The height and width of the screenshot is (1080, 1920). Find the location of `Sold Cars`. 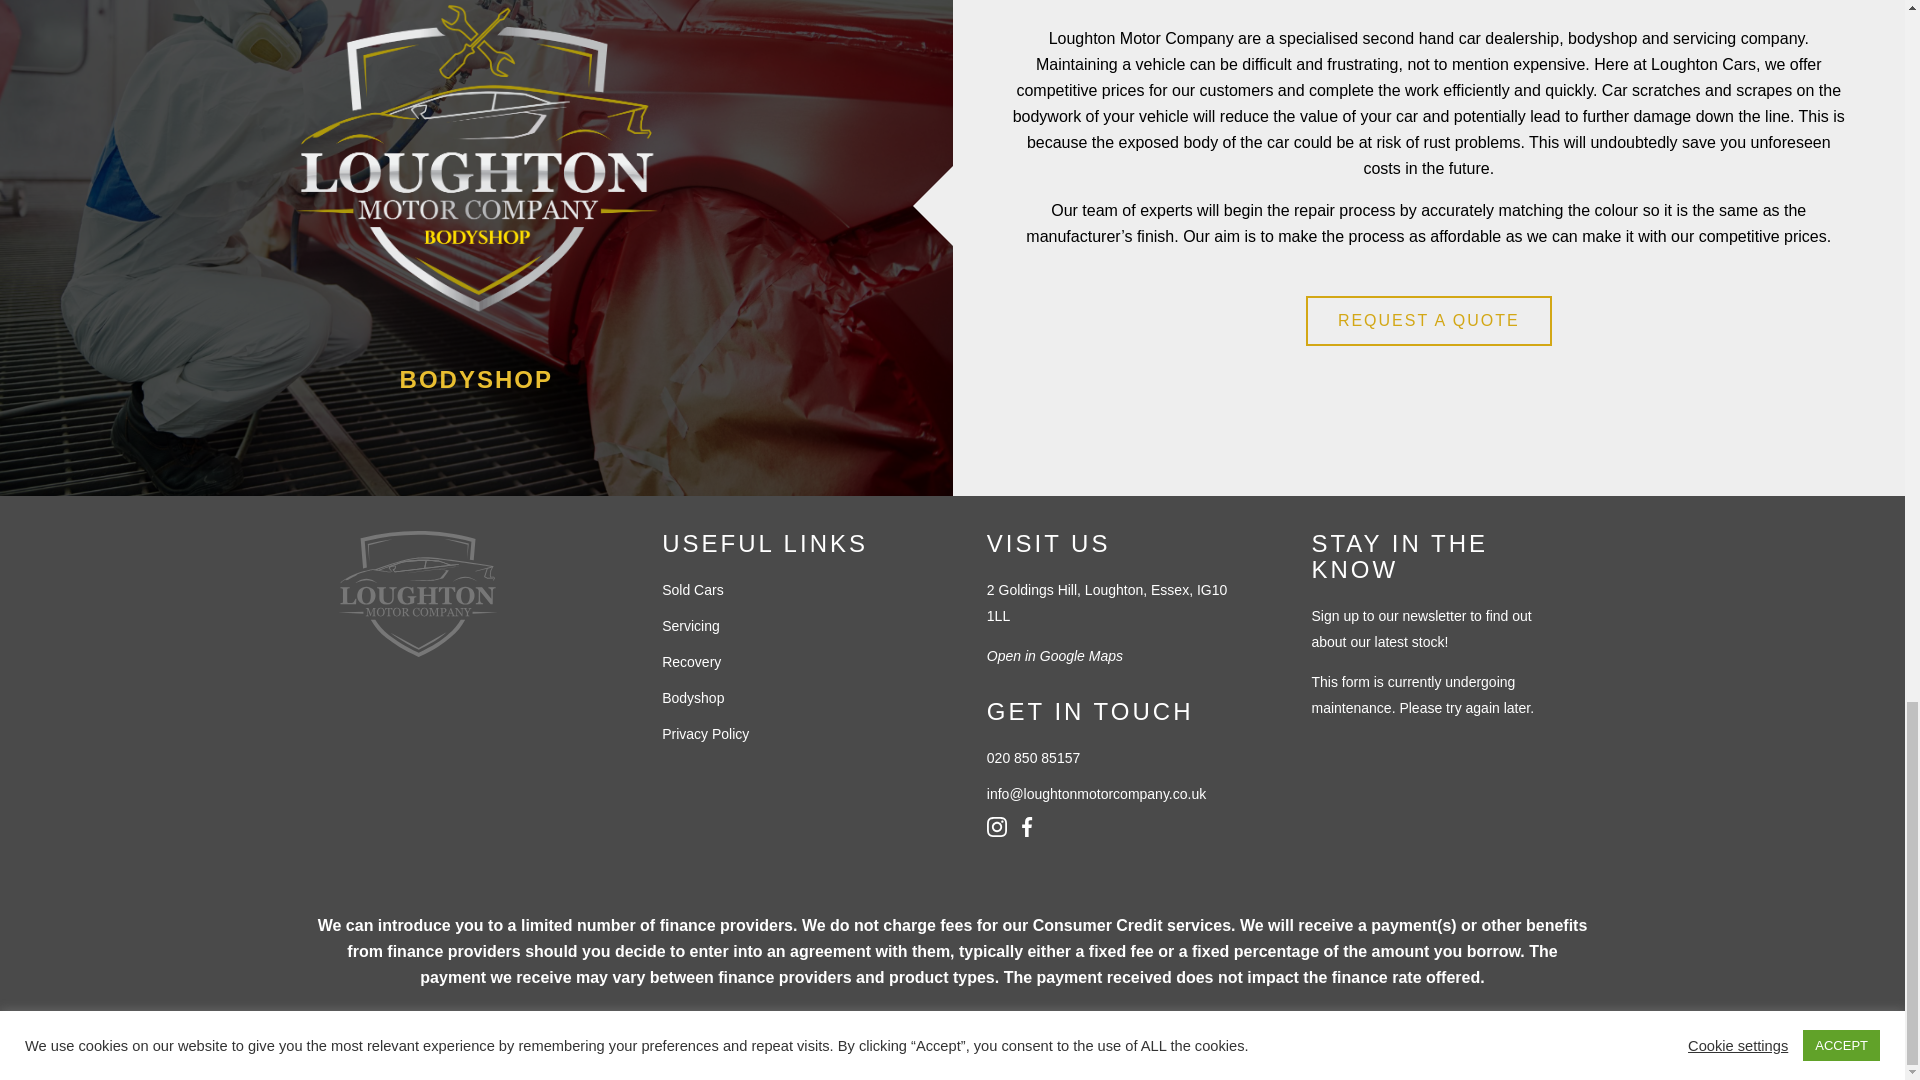

Sold Cars is located at coordinates (790, 589).